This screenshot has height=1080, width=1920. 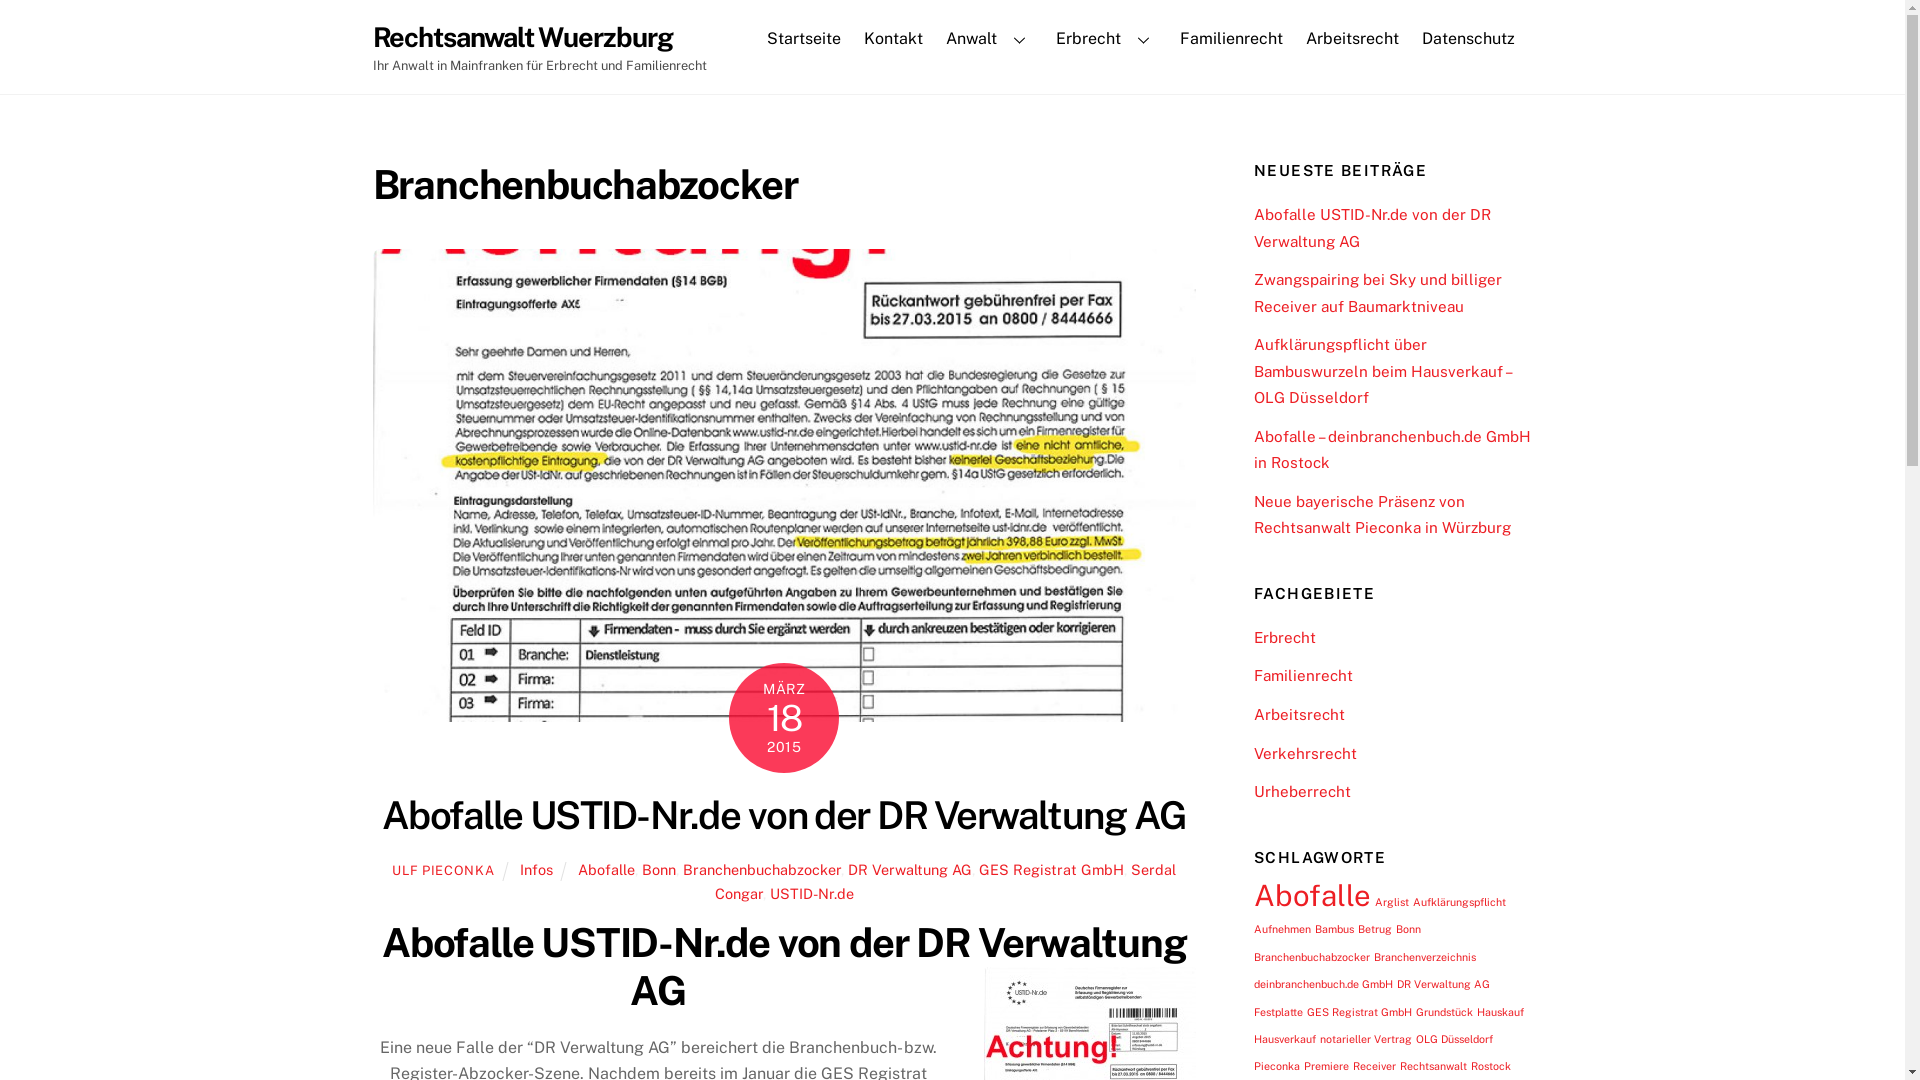 I want to click on DR Verwaltung AG, so click(x=910, y=870).